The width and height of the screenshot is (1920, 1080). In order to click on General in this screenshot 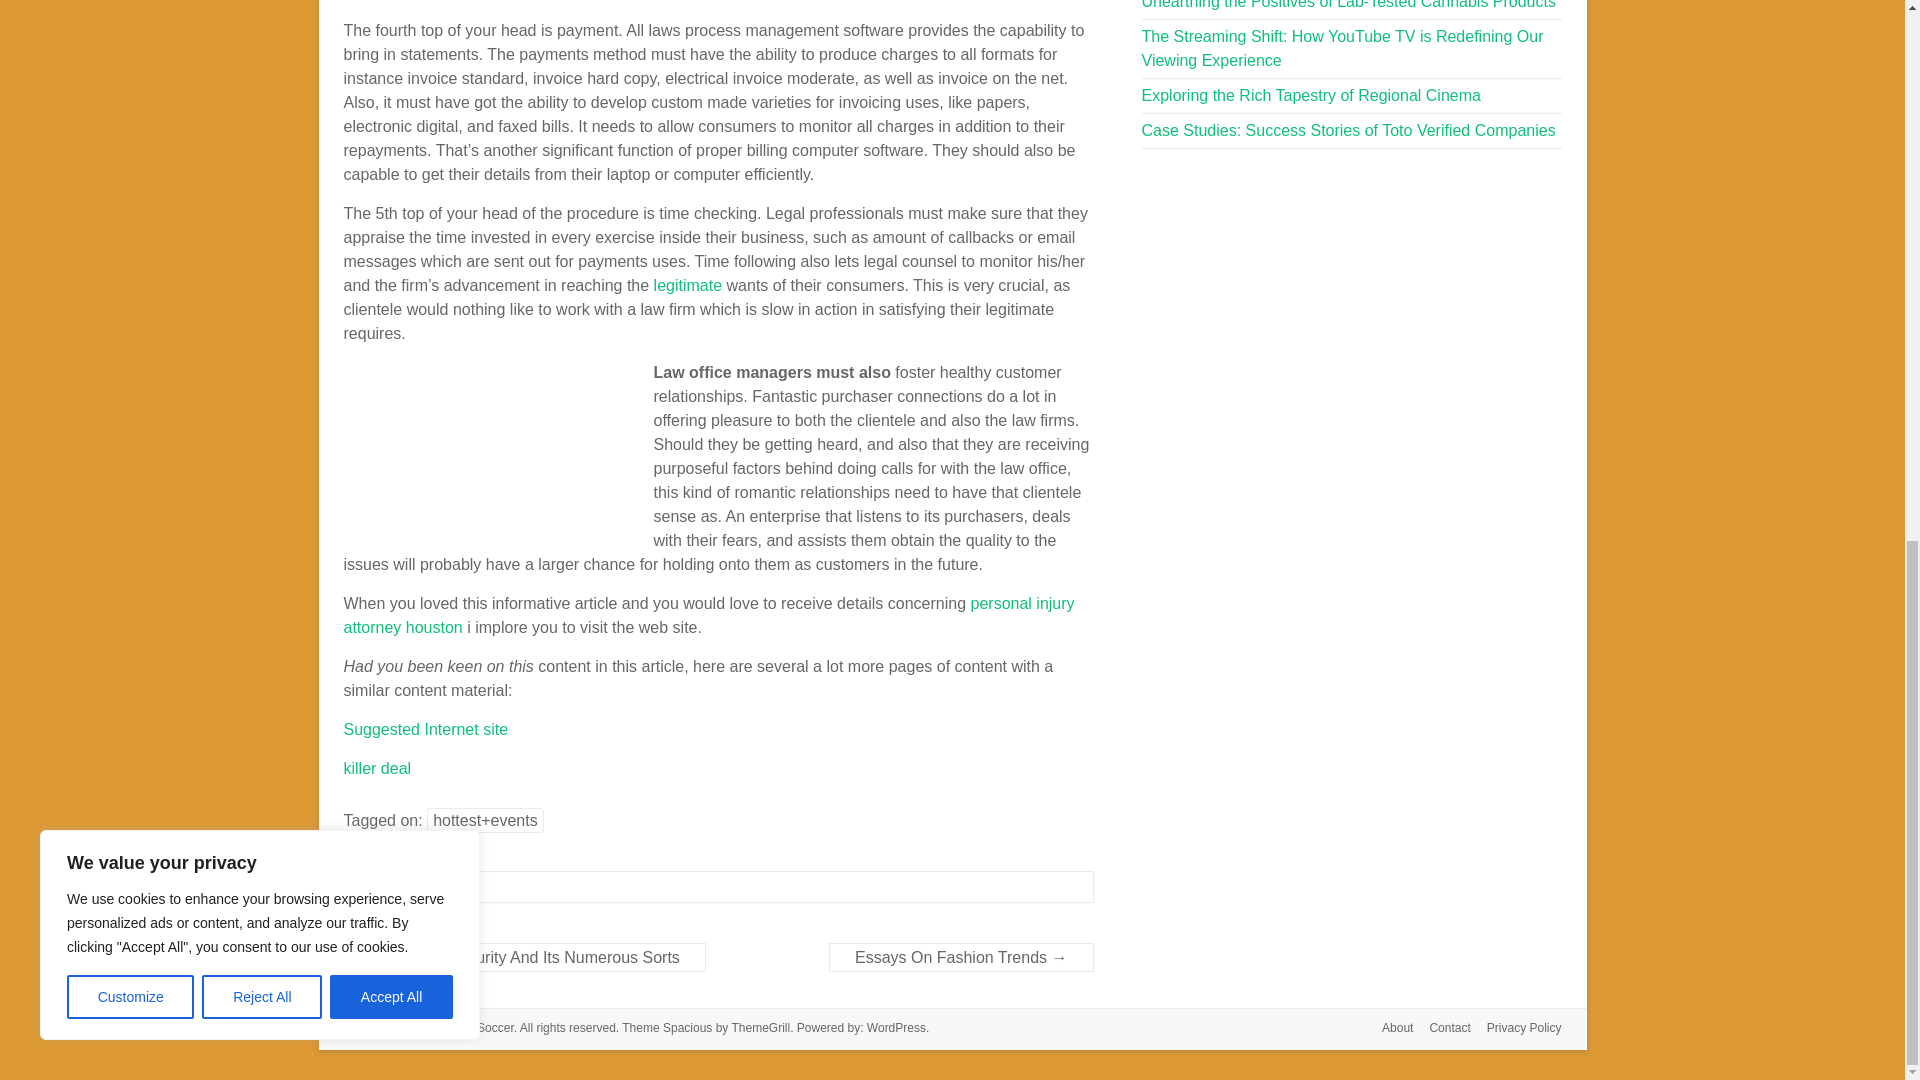, I will do `click(397, 887)`.